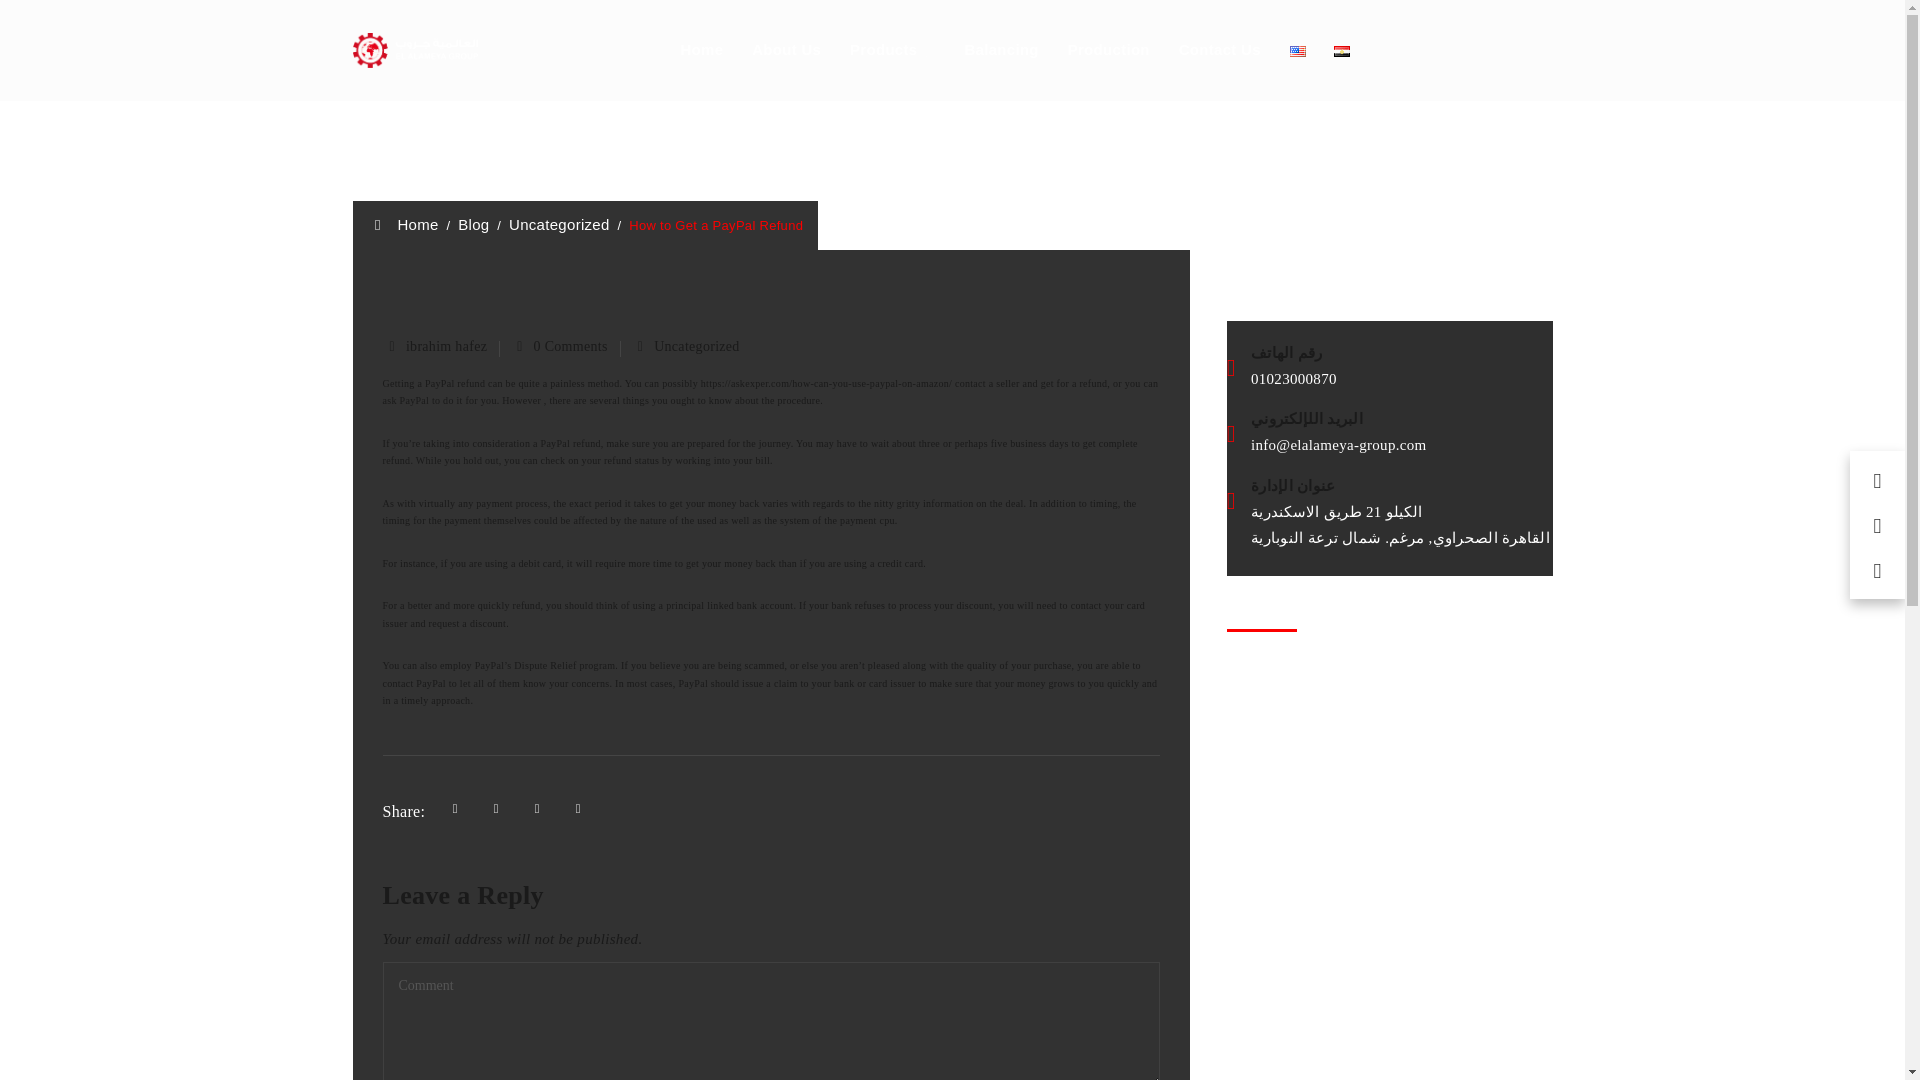 This screenshot has width=1920, height=1080. Describe the element at coordinates (414, 50) in the screenshot. I see `El Alameya Group` at that location.